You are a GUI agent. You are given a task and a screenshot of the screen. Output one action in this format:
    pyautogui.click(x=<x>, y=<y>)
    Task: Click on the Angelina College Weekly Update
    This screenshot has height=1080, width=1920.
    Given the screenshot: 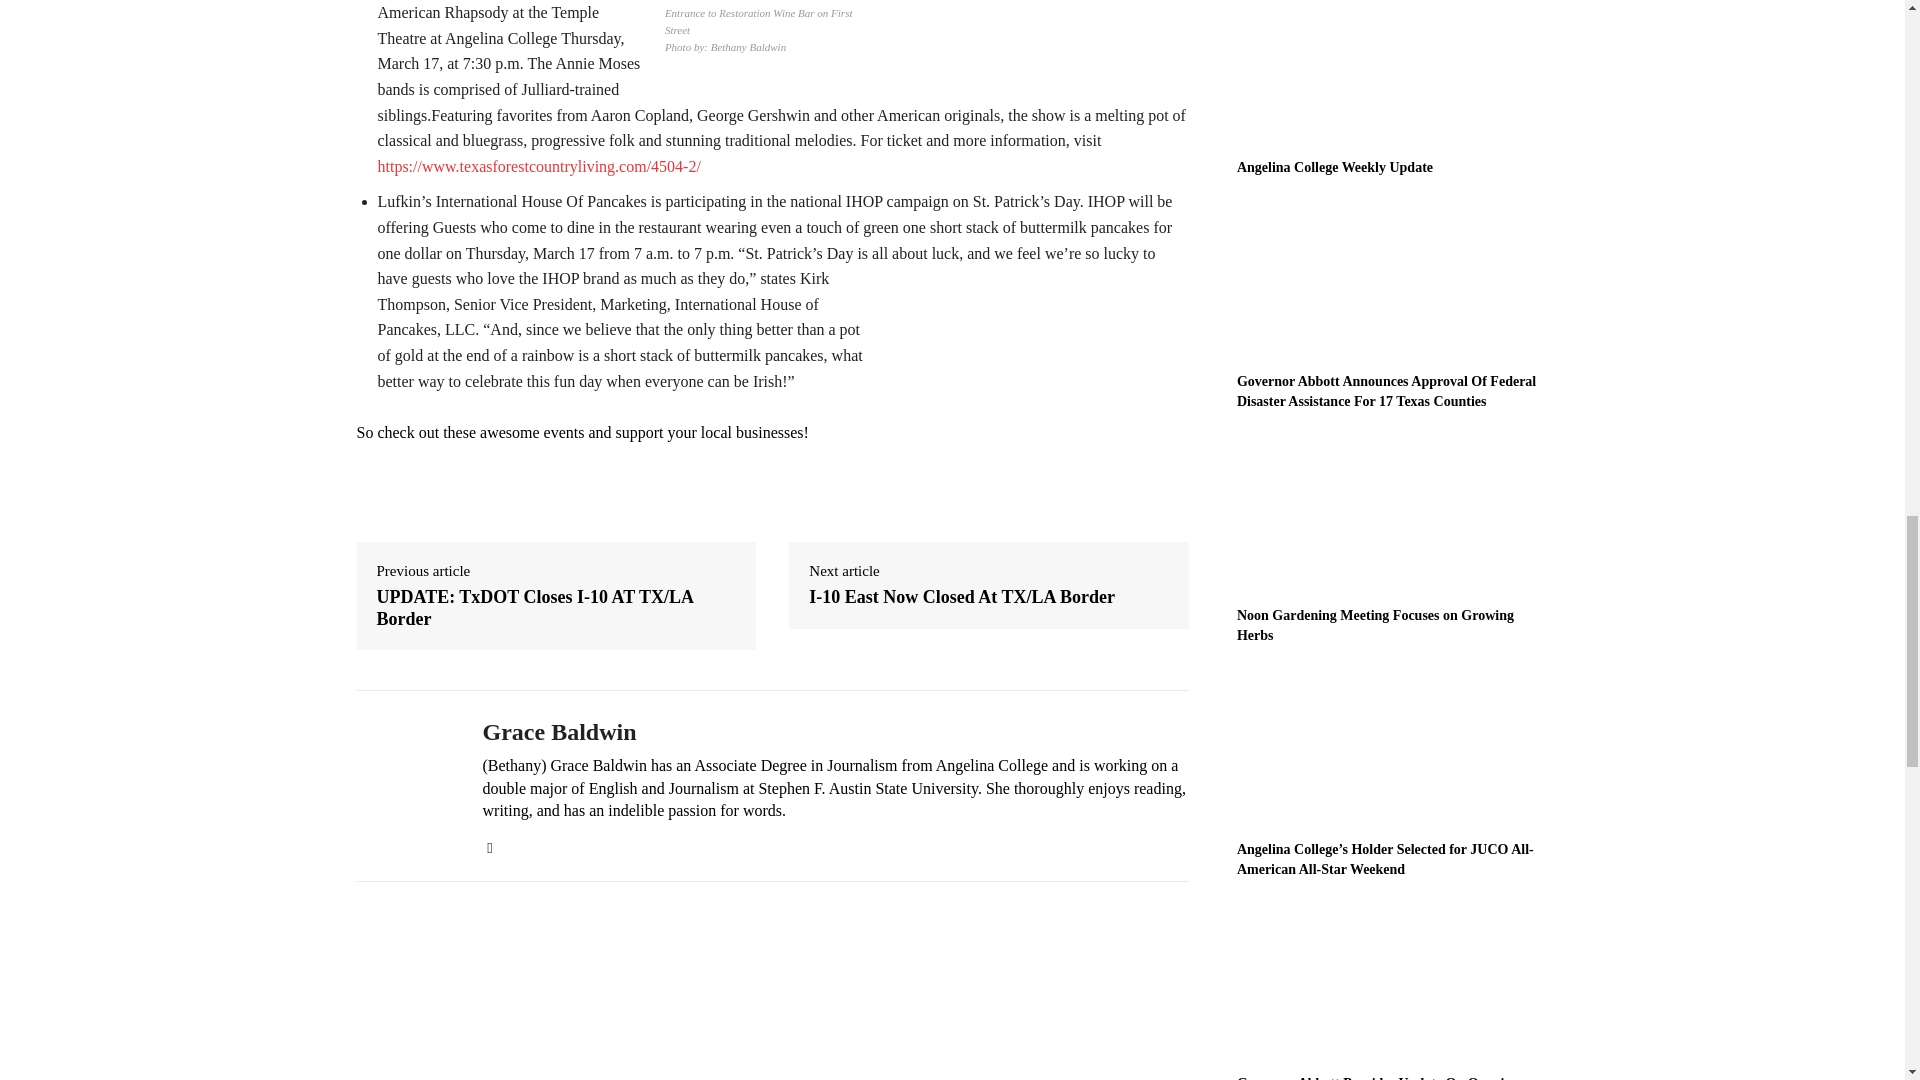 What is the action you would take?
    pyautogui.click(x=1334, y=166)
    